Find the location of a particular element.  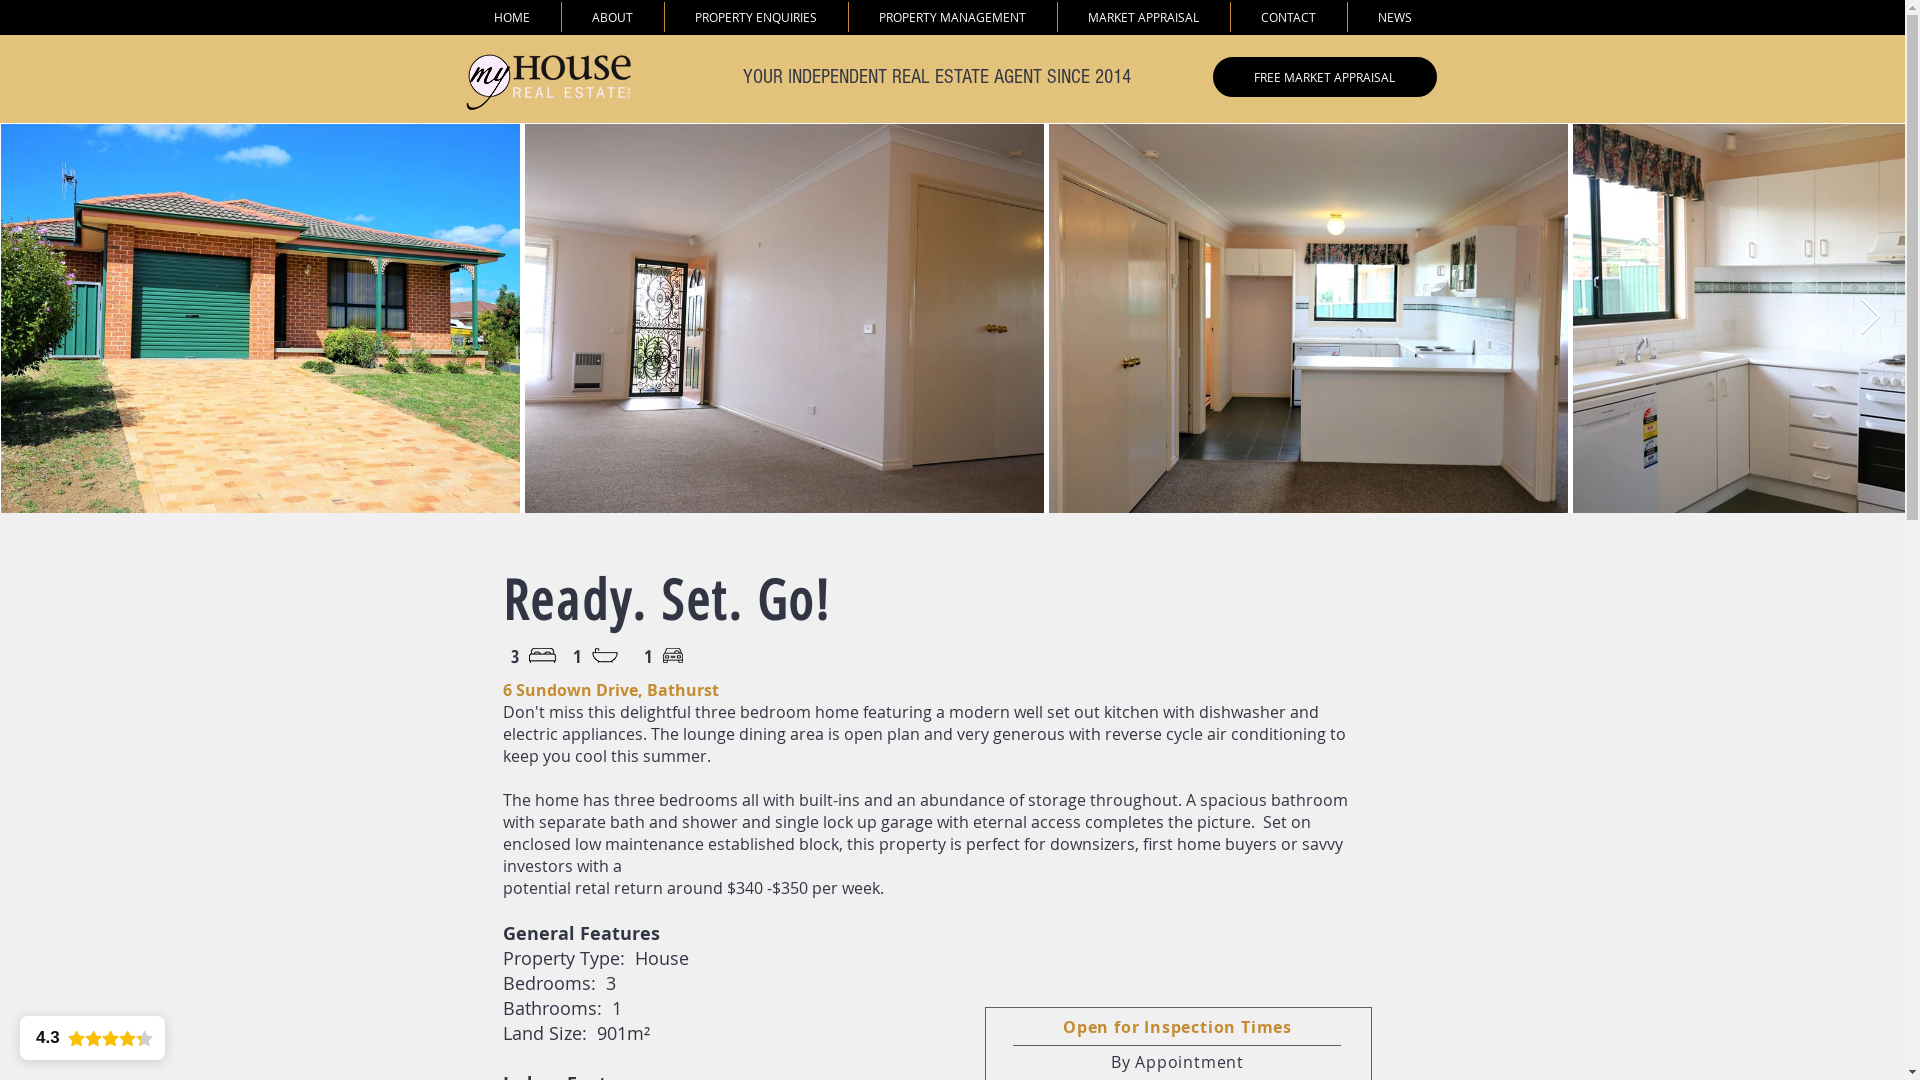

PROPERTY ENQUIRIES is located at coordinates (756, 17).